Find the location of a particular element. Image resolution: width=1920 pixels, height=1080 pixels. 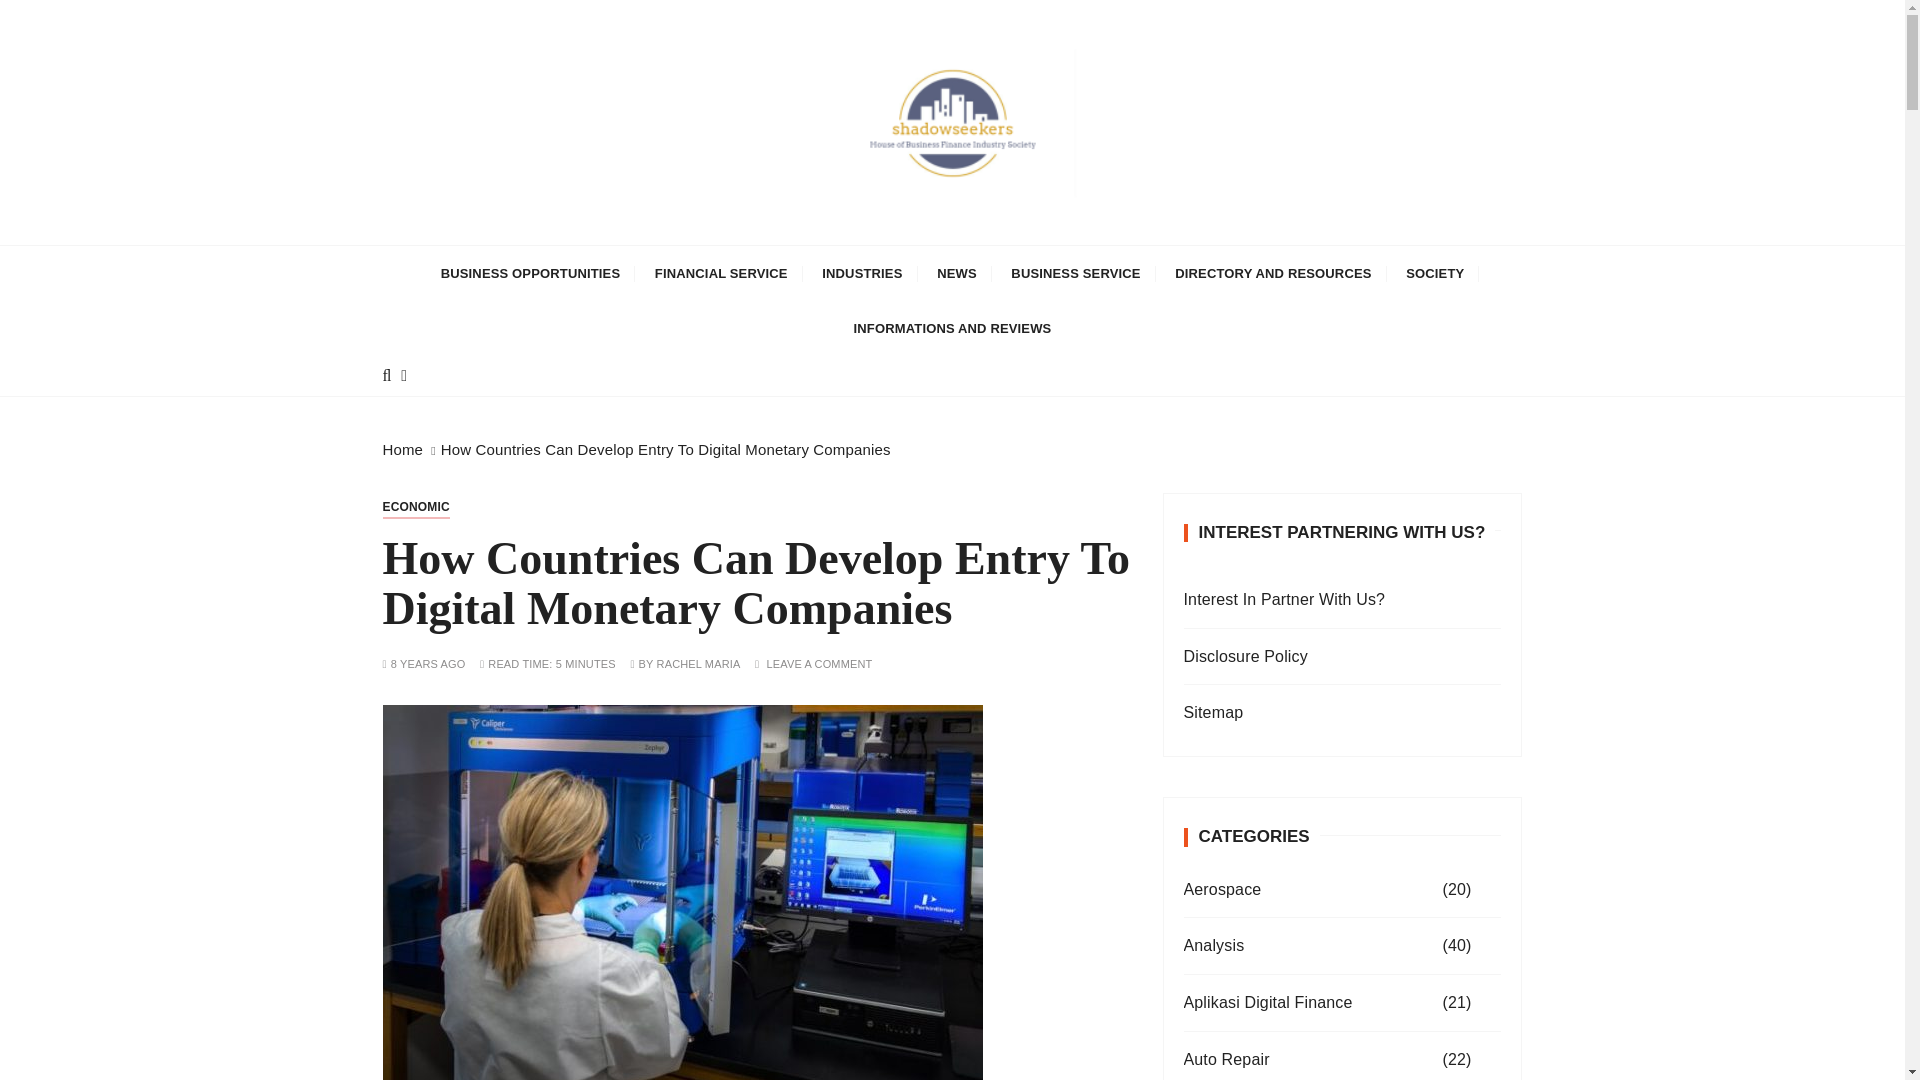

BUSINESS SERVICE is located at coordinates (1076, 274).